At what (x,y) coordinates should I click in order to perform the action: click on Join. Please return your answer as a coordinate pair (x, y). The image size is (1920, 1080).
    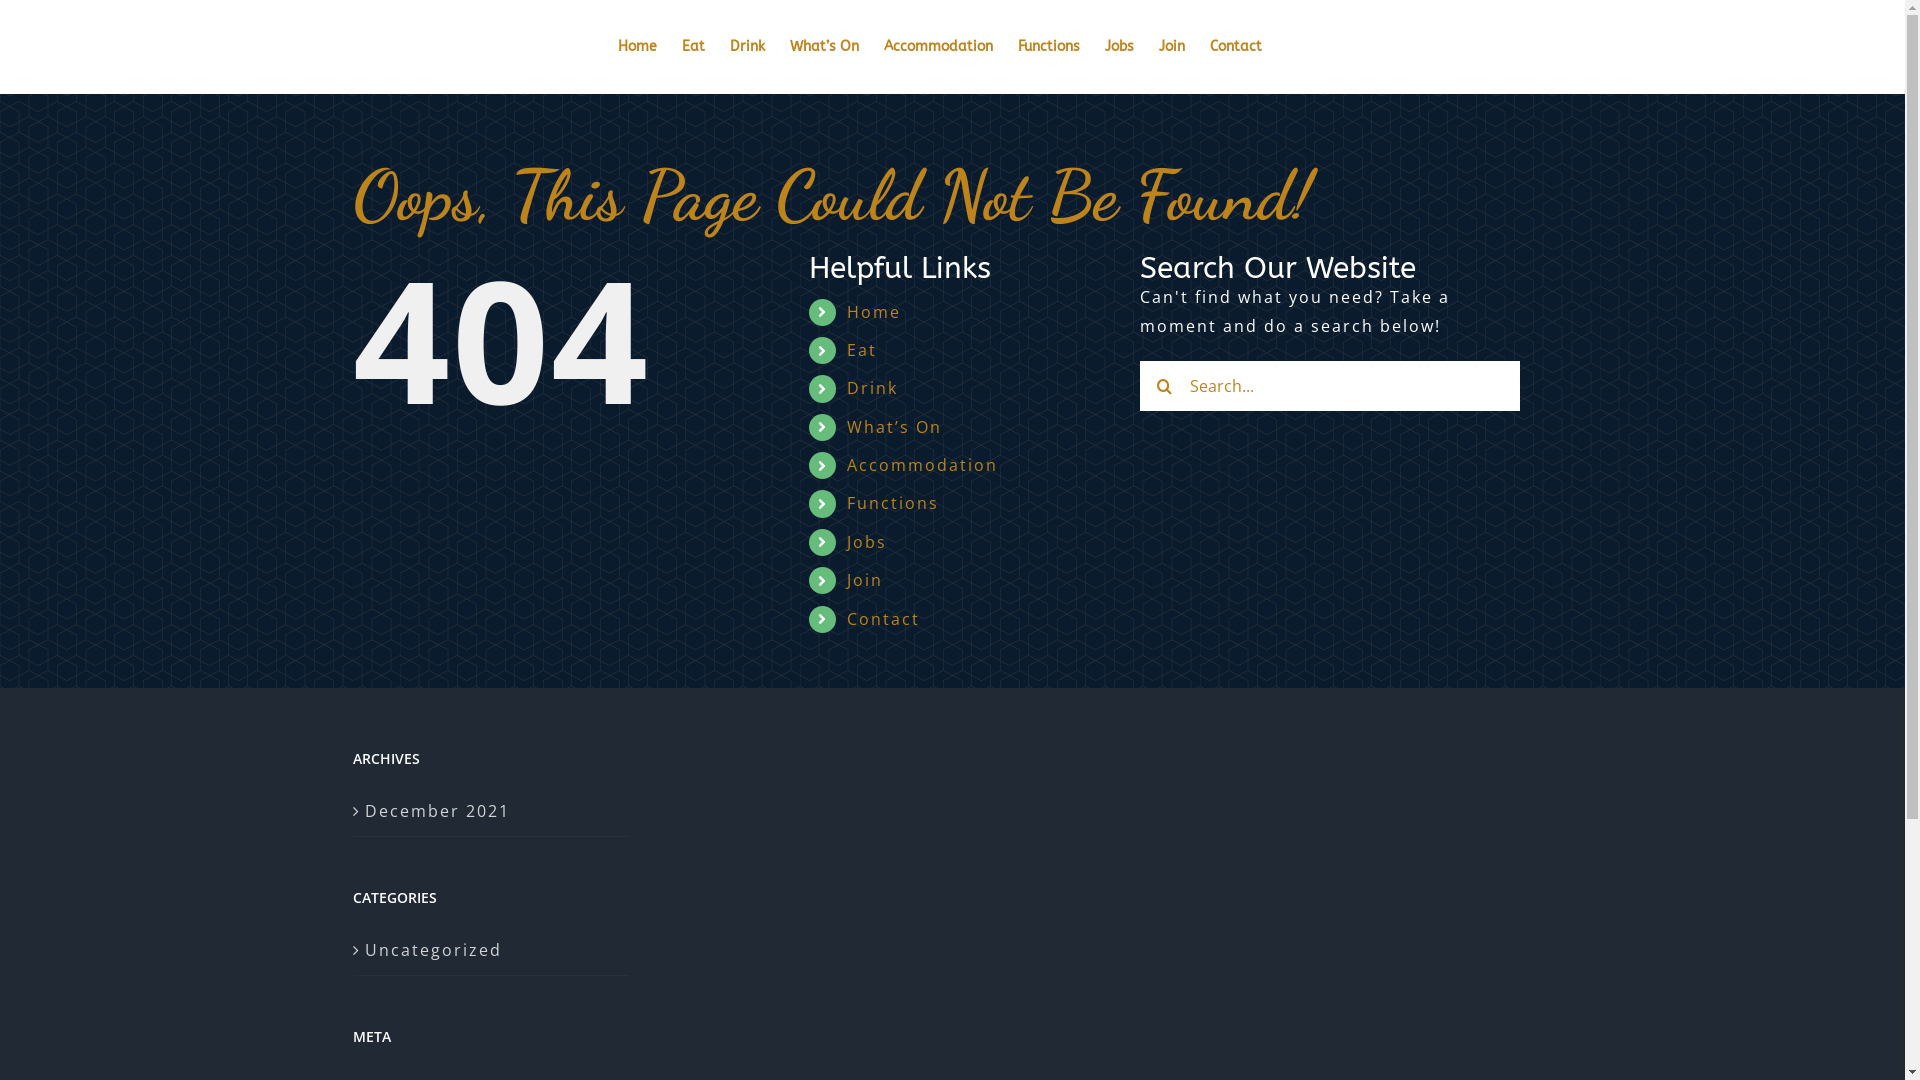
    Looking at the image, I should click on (865, 580).